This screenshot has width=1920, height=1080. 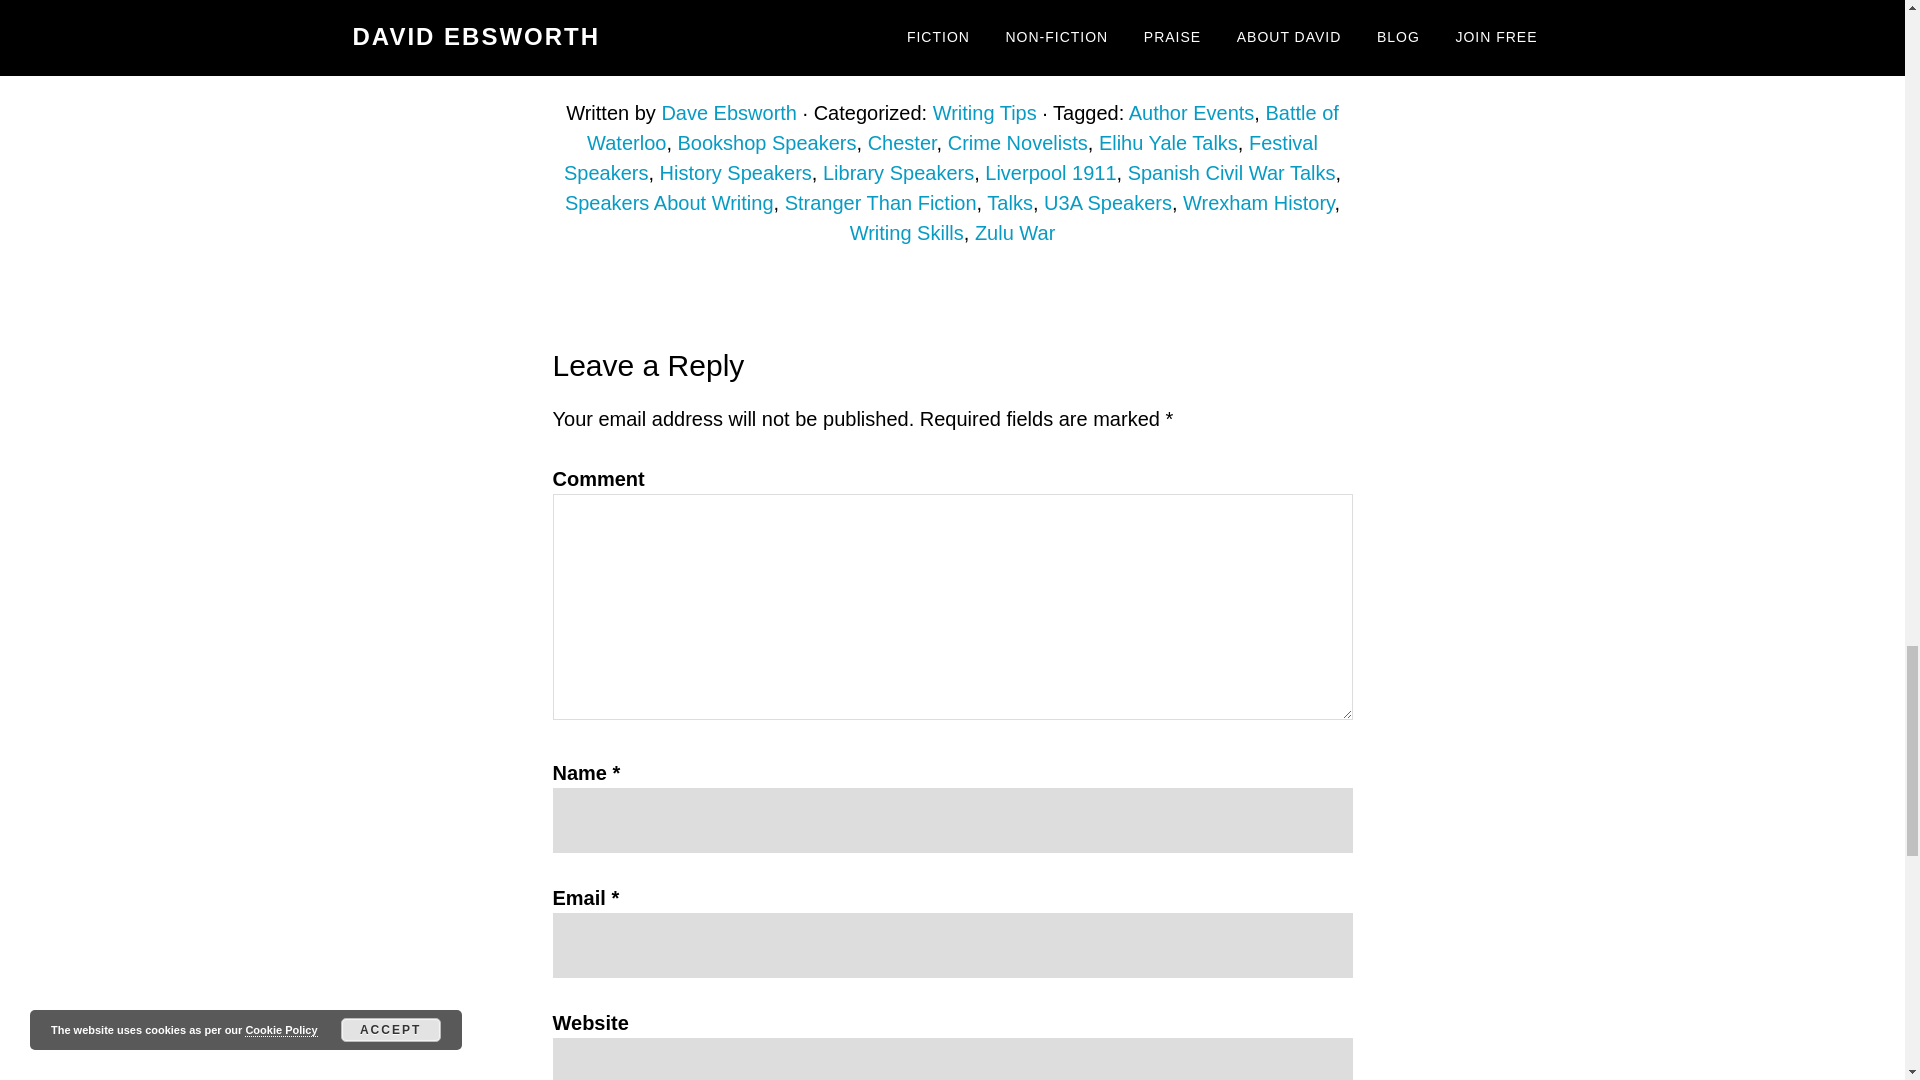 I want to click on Library Speakers, so click(x=898, y=172).